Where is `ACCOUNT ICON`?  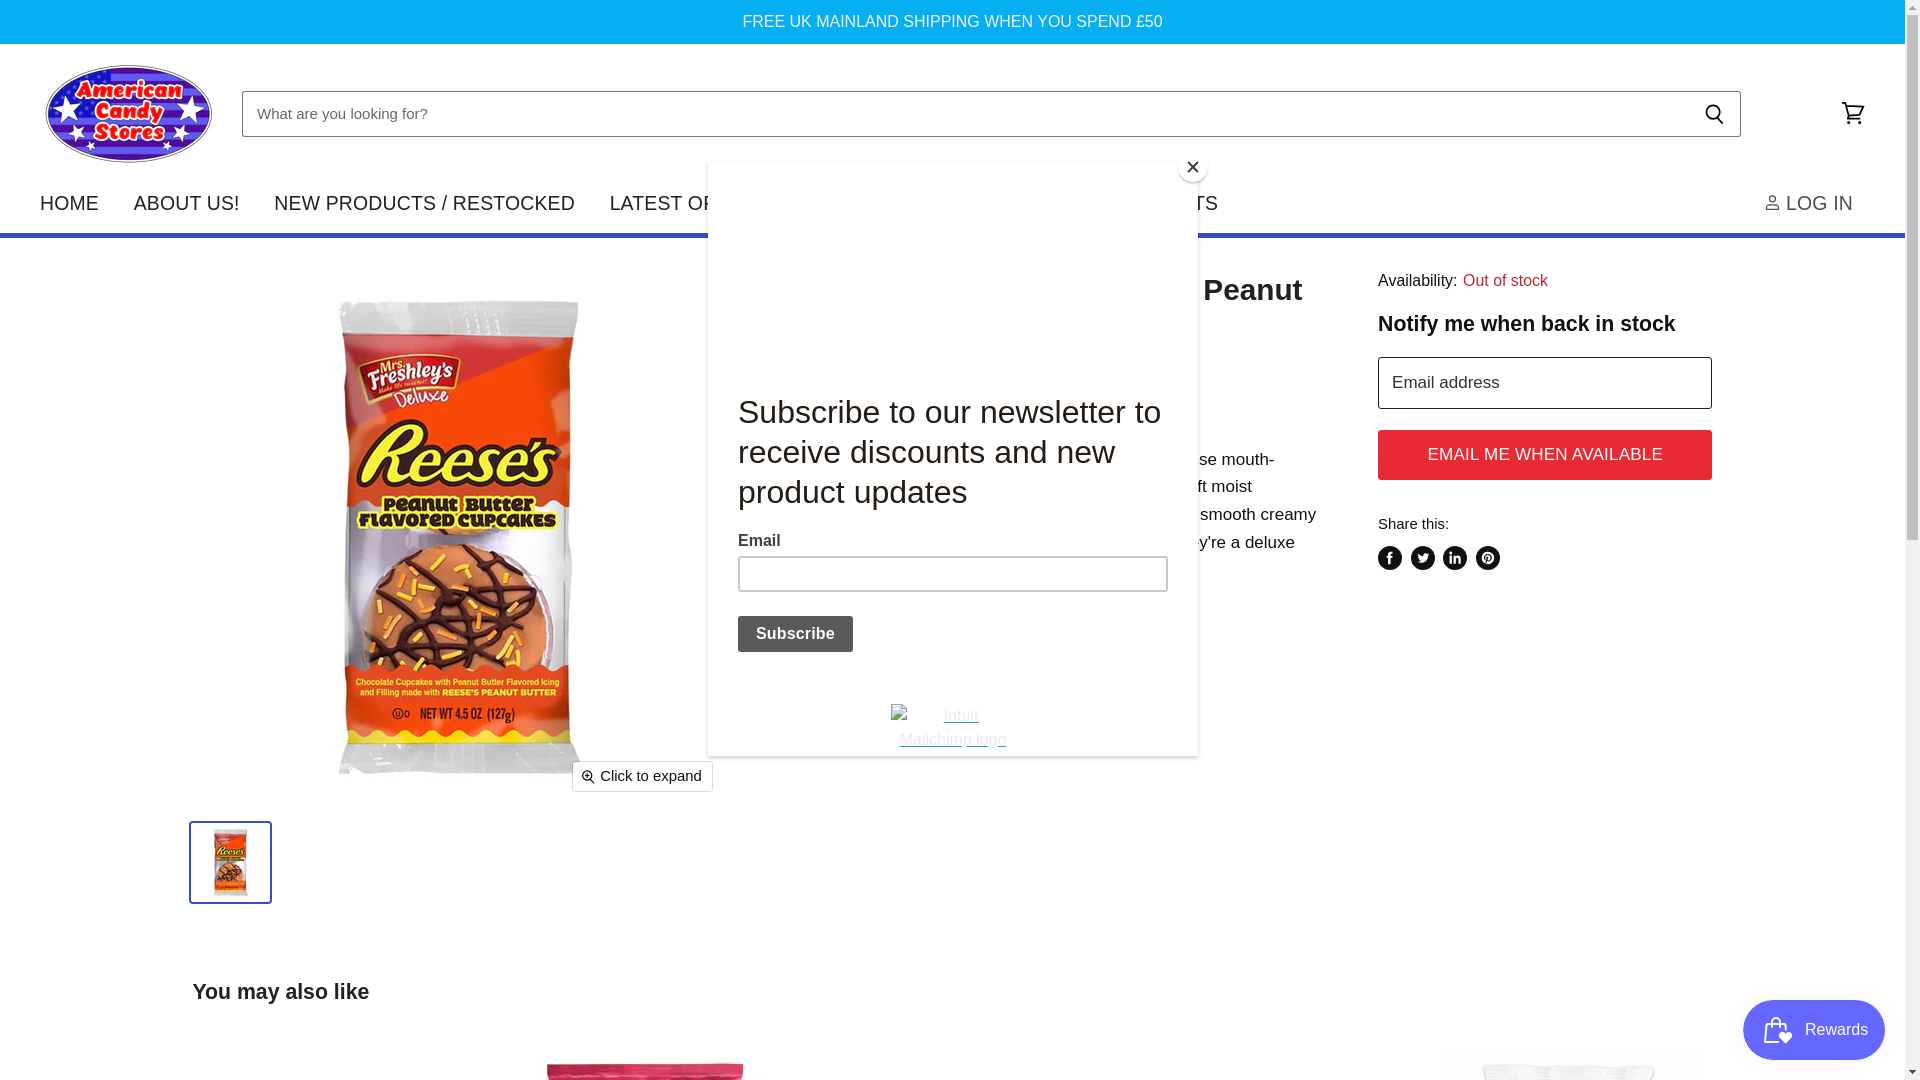
ACCOUNT ICON is located at coordinates (1772, 202).